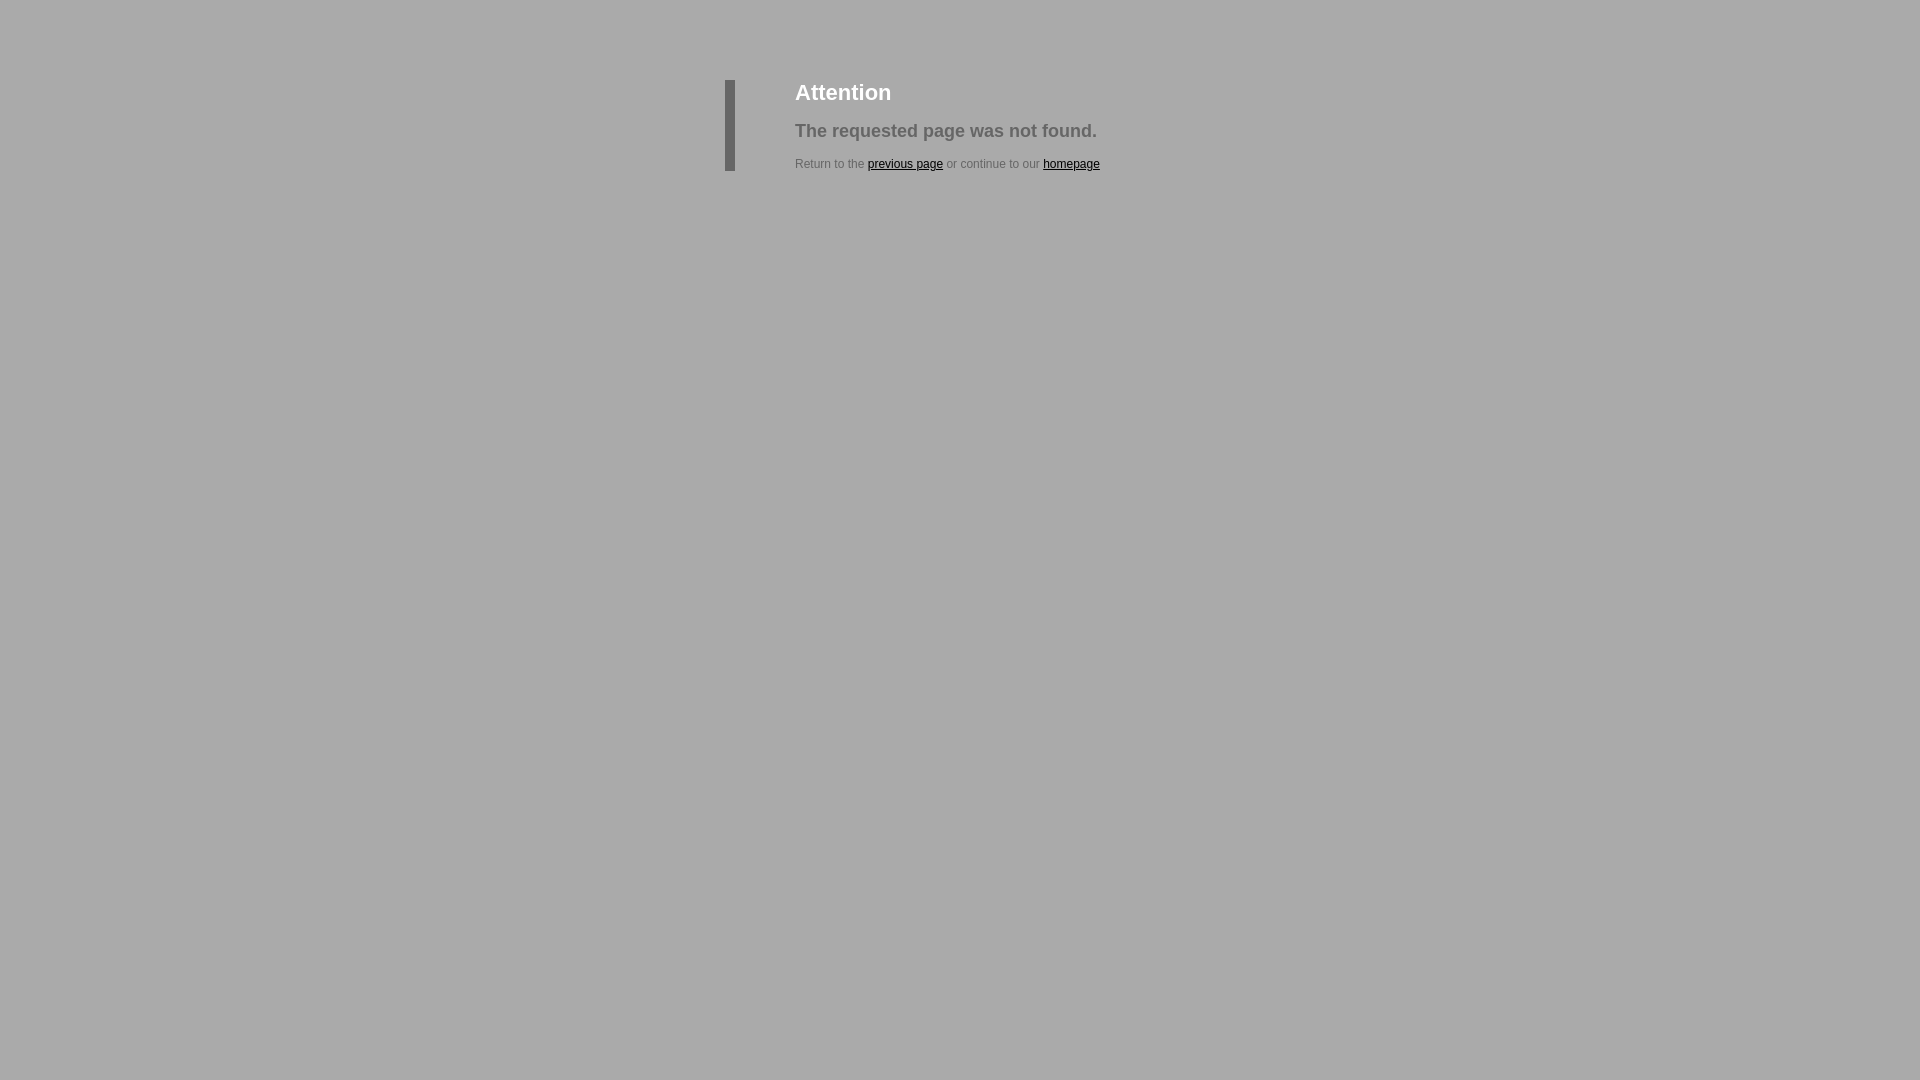 The image size is (1920, 1080). I want to click on homepage, so click(1072, 164).